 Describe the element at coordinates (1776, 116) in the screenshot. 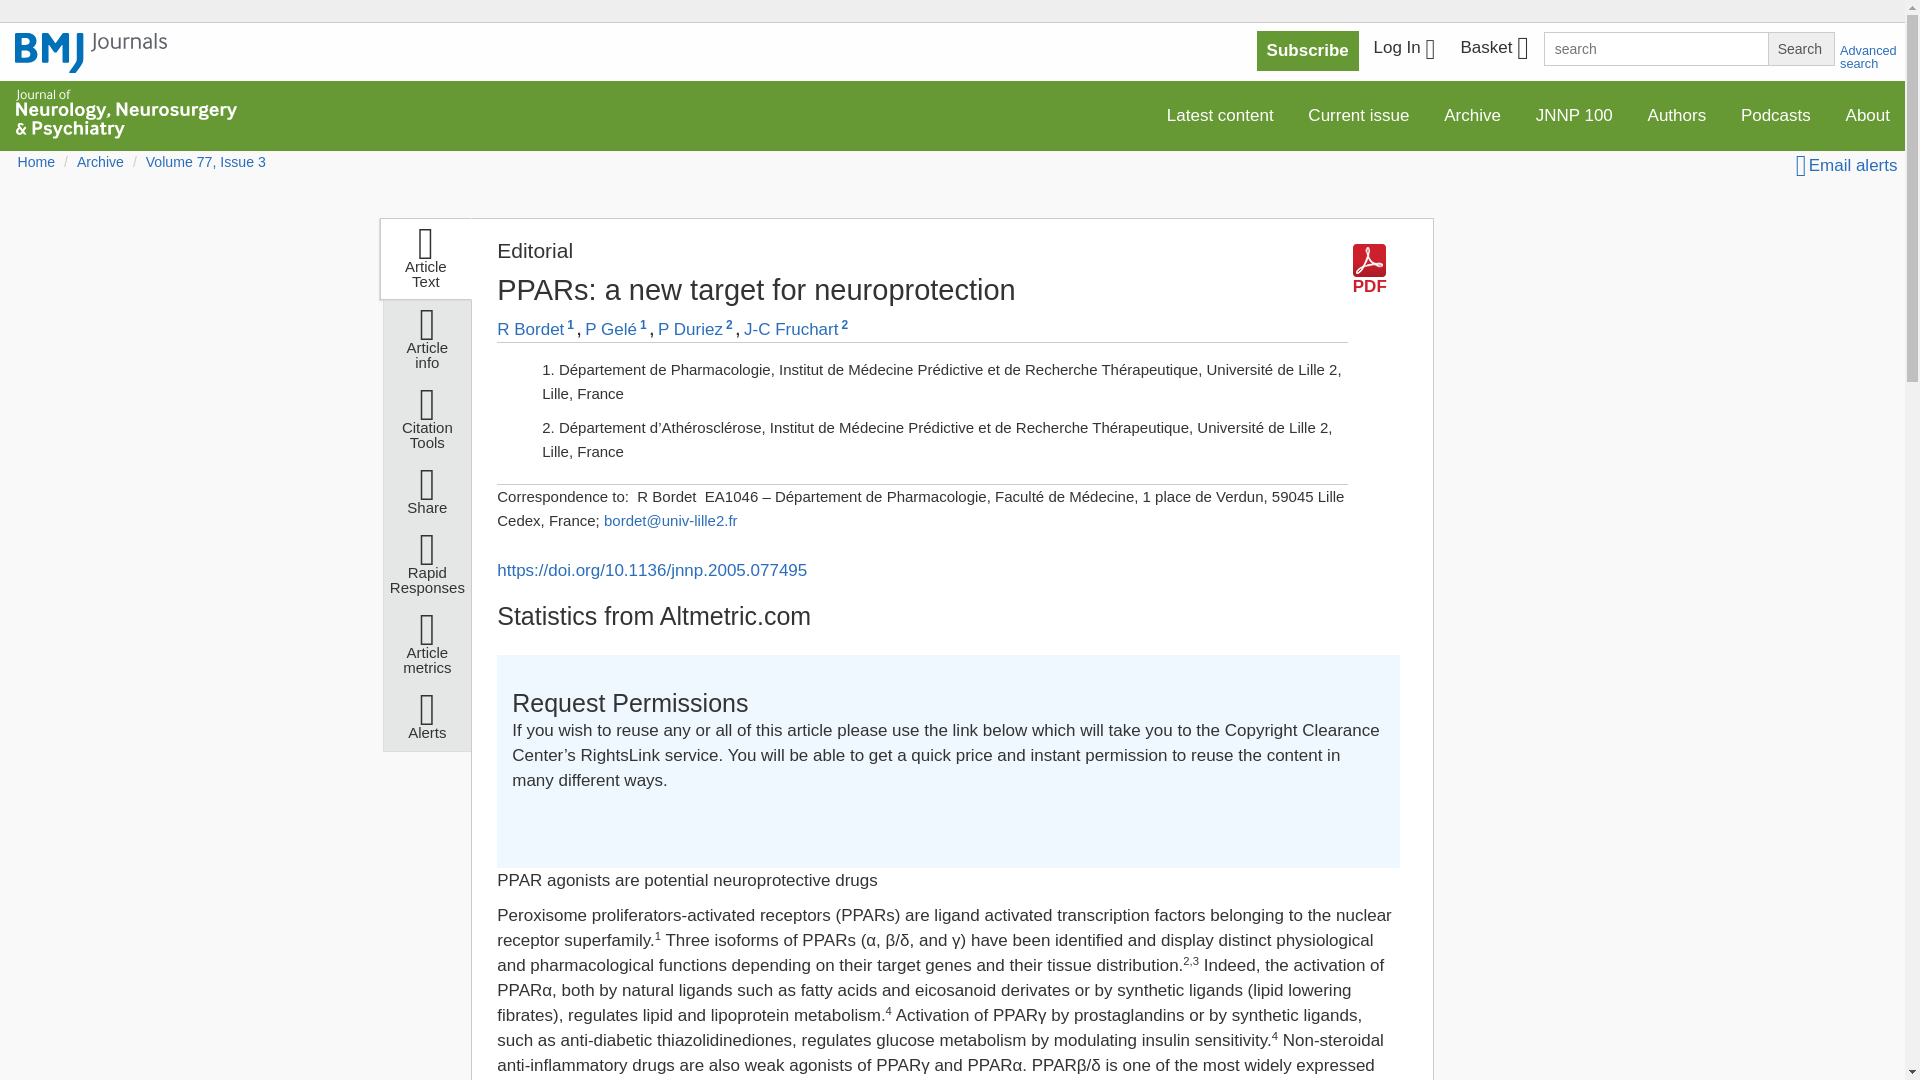

I see `Podcasts` at that location.